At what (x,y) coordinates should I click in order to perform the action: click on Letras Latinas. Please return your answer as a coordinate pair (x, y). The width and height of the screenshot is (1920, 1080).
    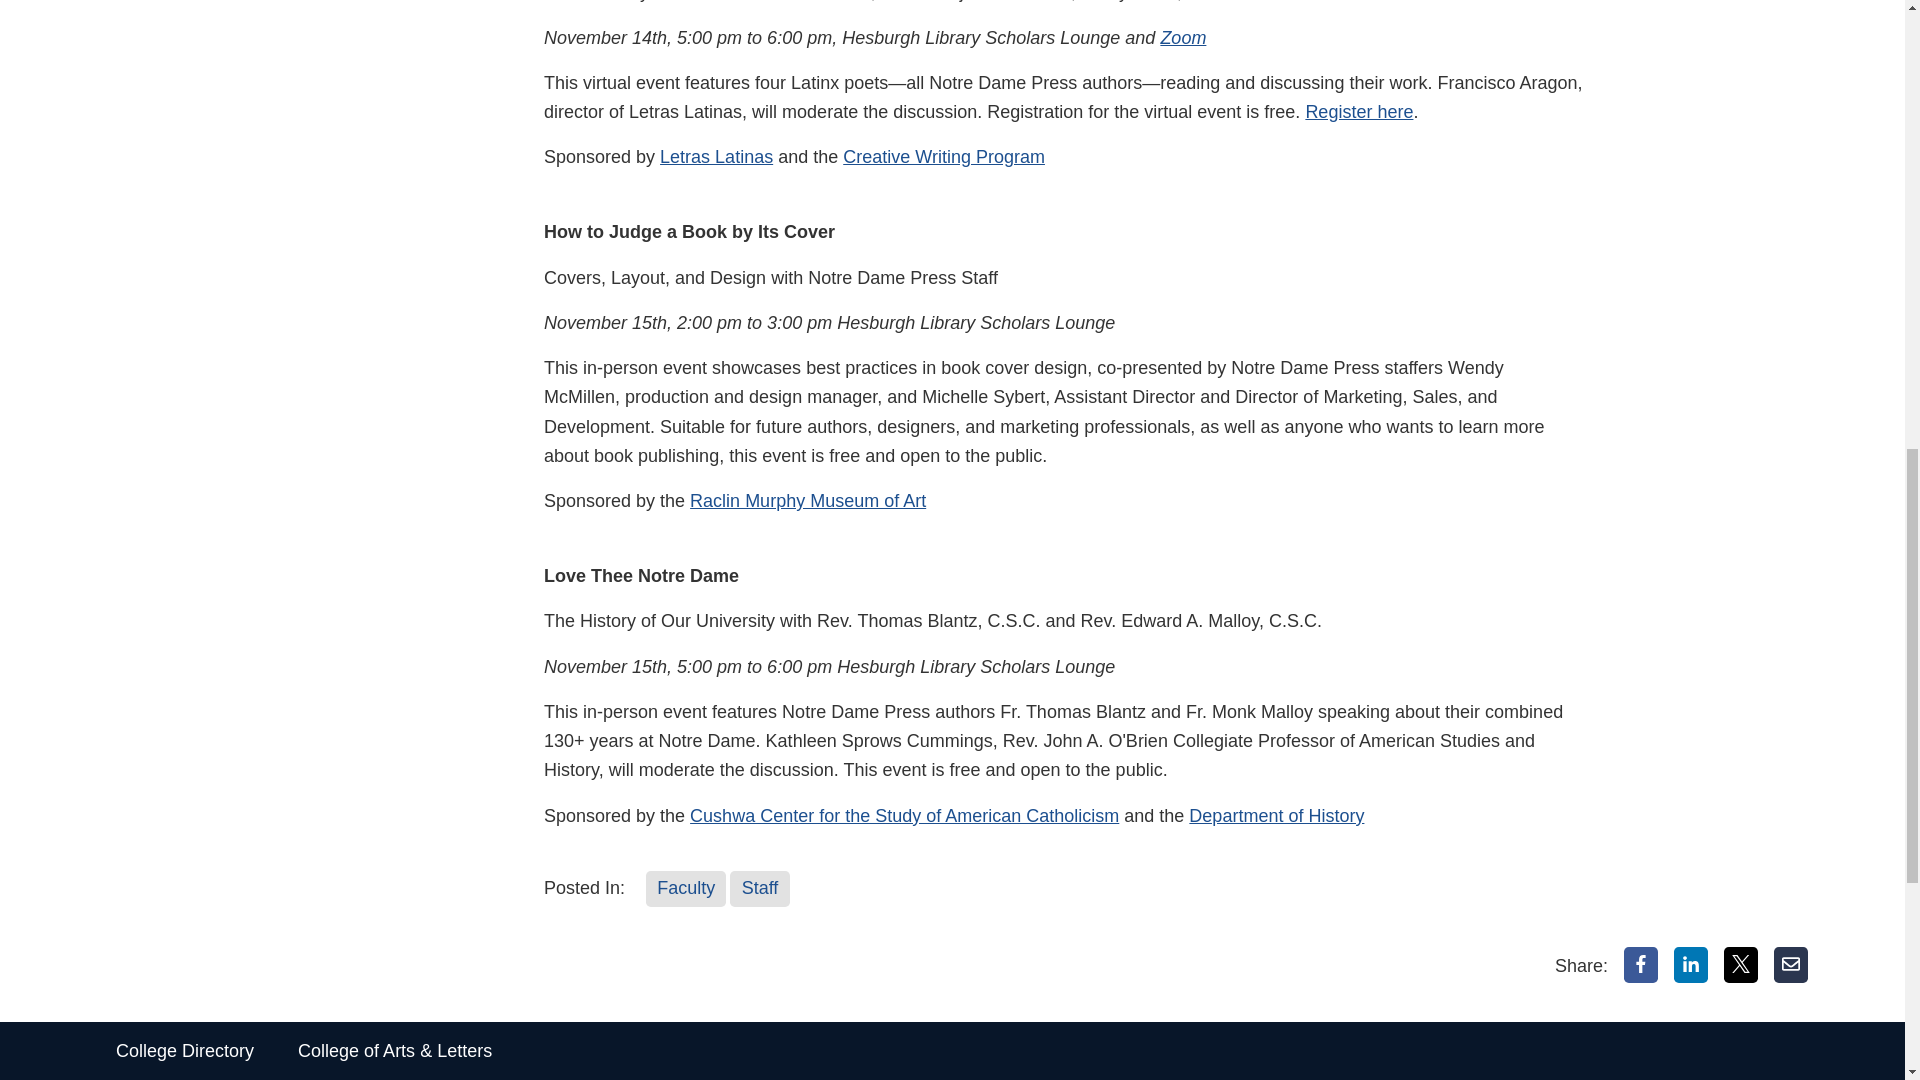
    Looking at the image, I should click on (716, 156).